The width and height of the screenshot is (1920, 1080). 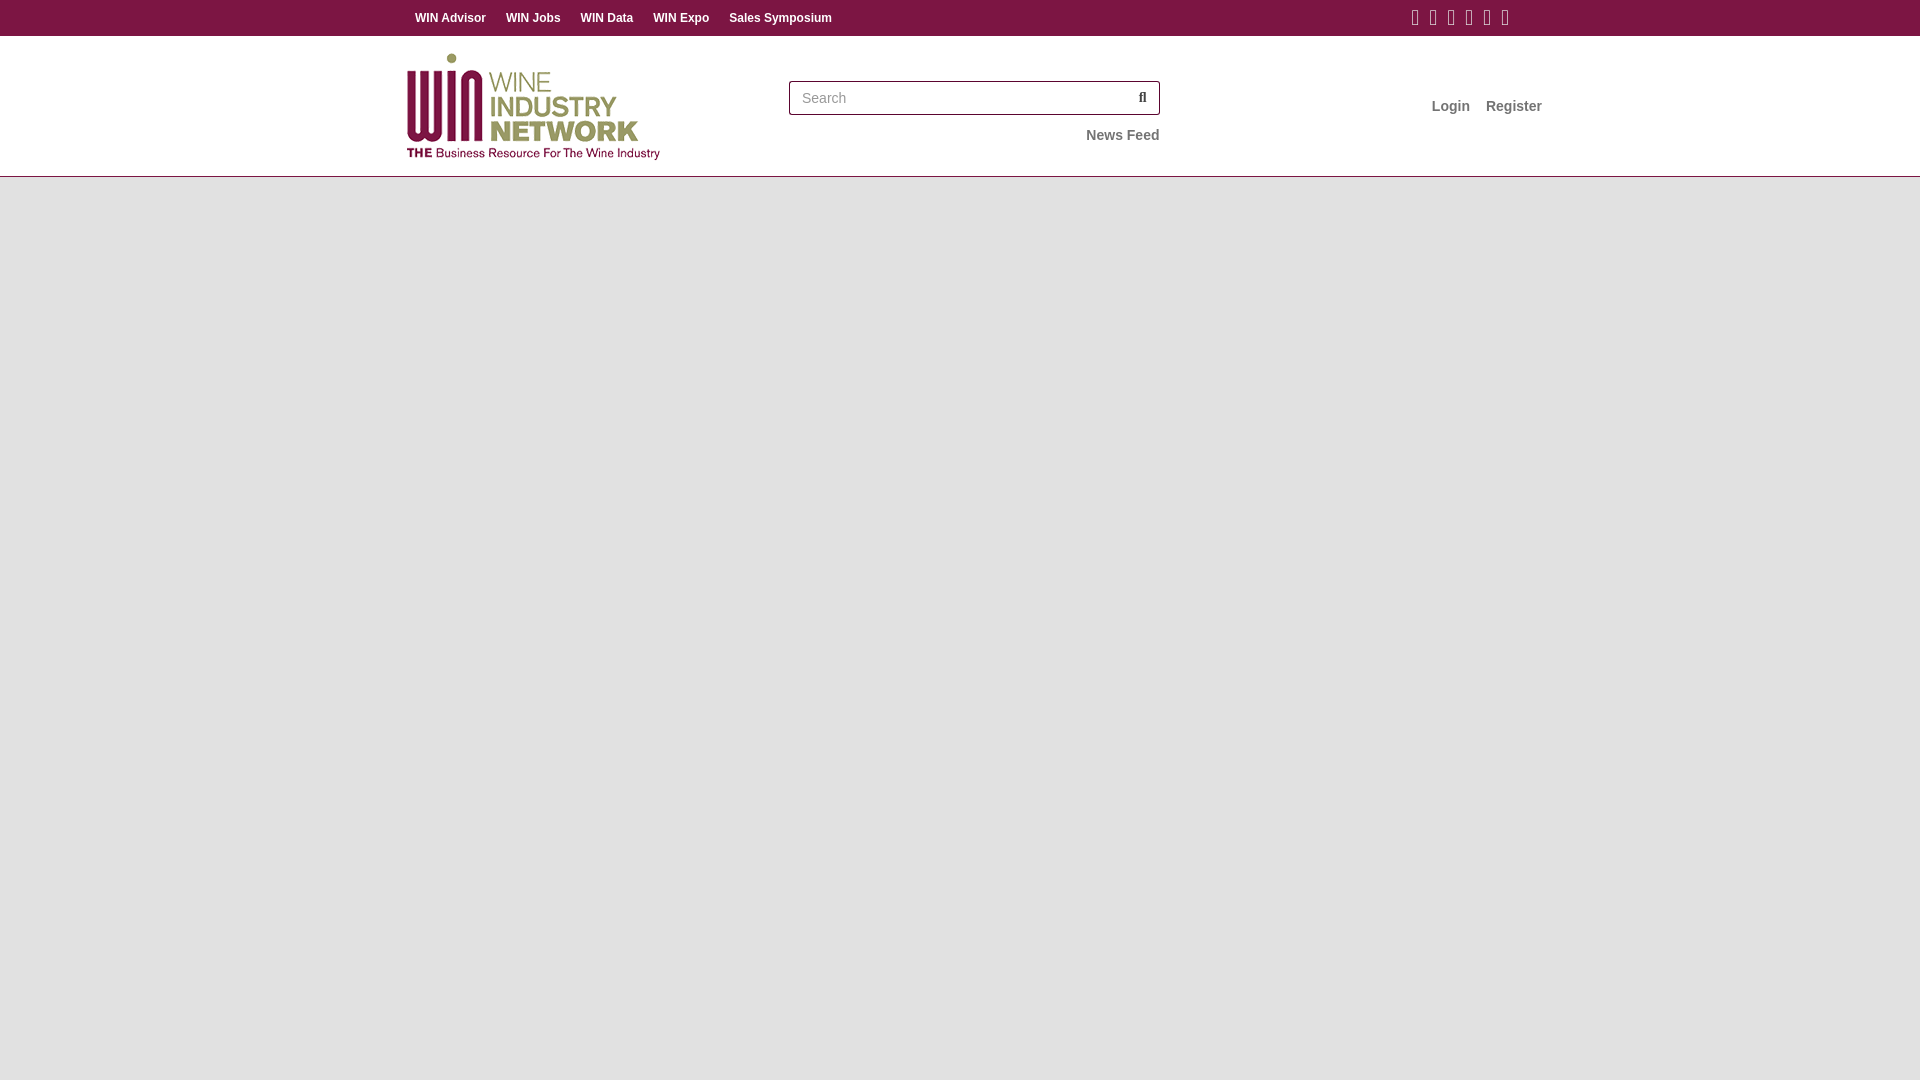 What do you see at coordinates (1122, 134) in the screenshot?
I see `News Feed` at bounding box center [1122, 134].